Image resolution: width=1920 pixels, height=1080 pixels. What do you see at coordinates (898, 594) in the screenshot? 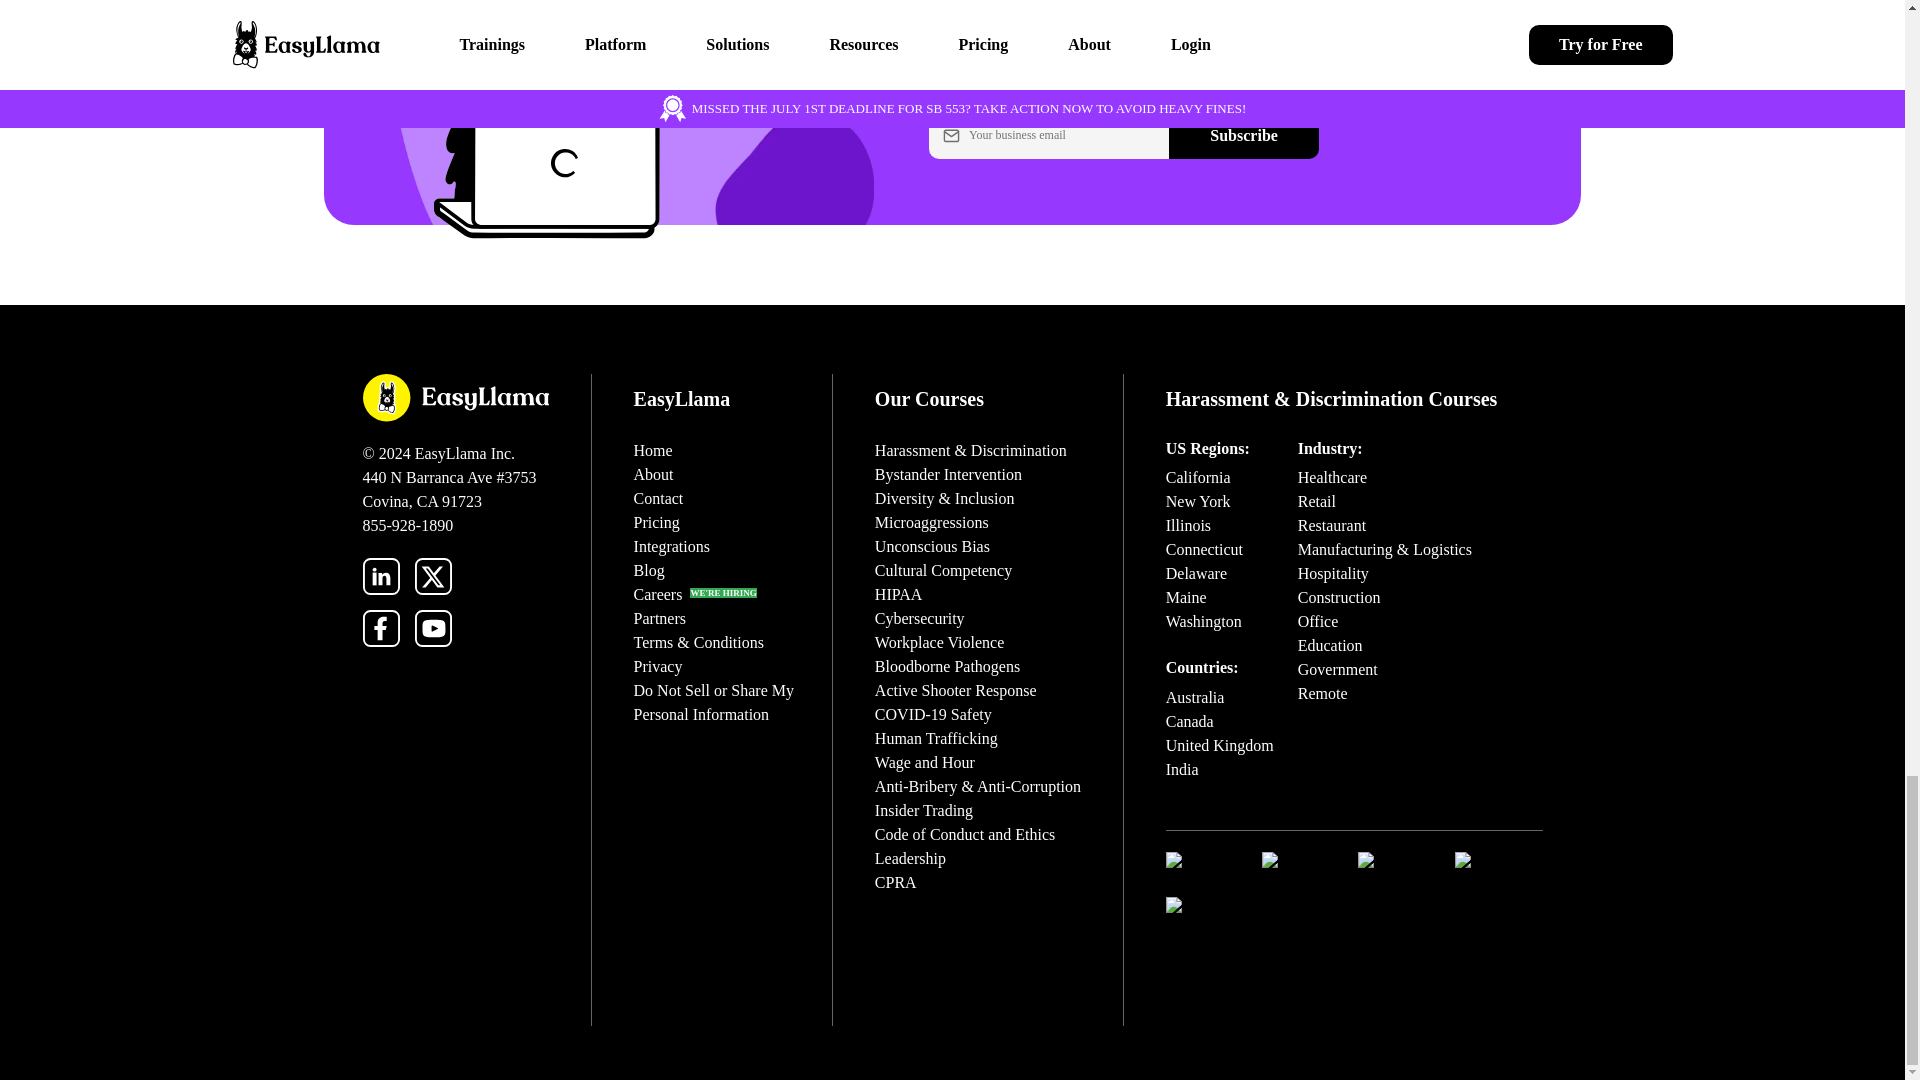
I see `HIPAA` at bounding box center [898, 594].